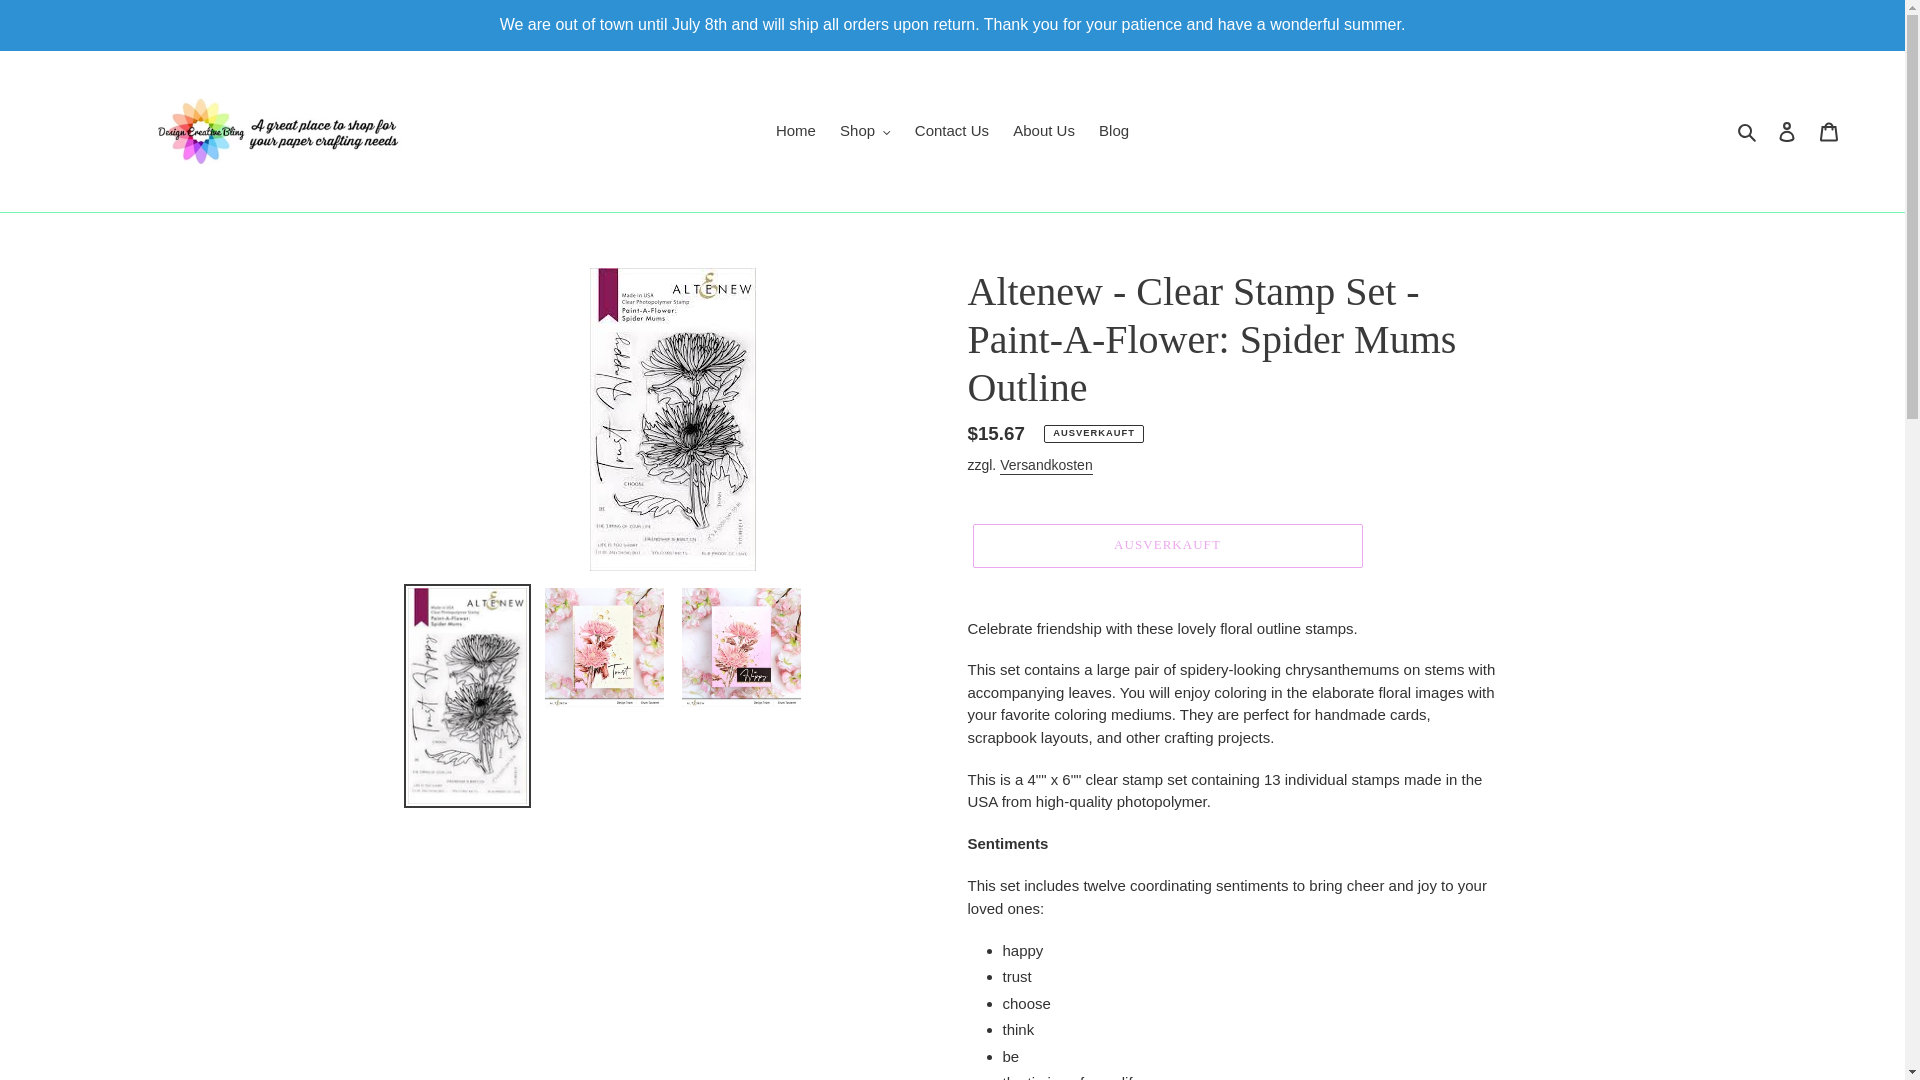 This screenshot has width=1920, height=1080. What do you see at coordinates (1043, 130) in the screenshot?
I see `About Us` at bounding box center [1043, 130].